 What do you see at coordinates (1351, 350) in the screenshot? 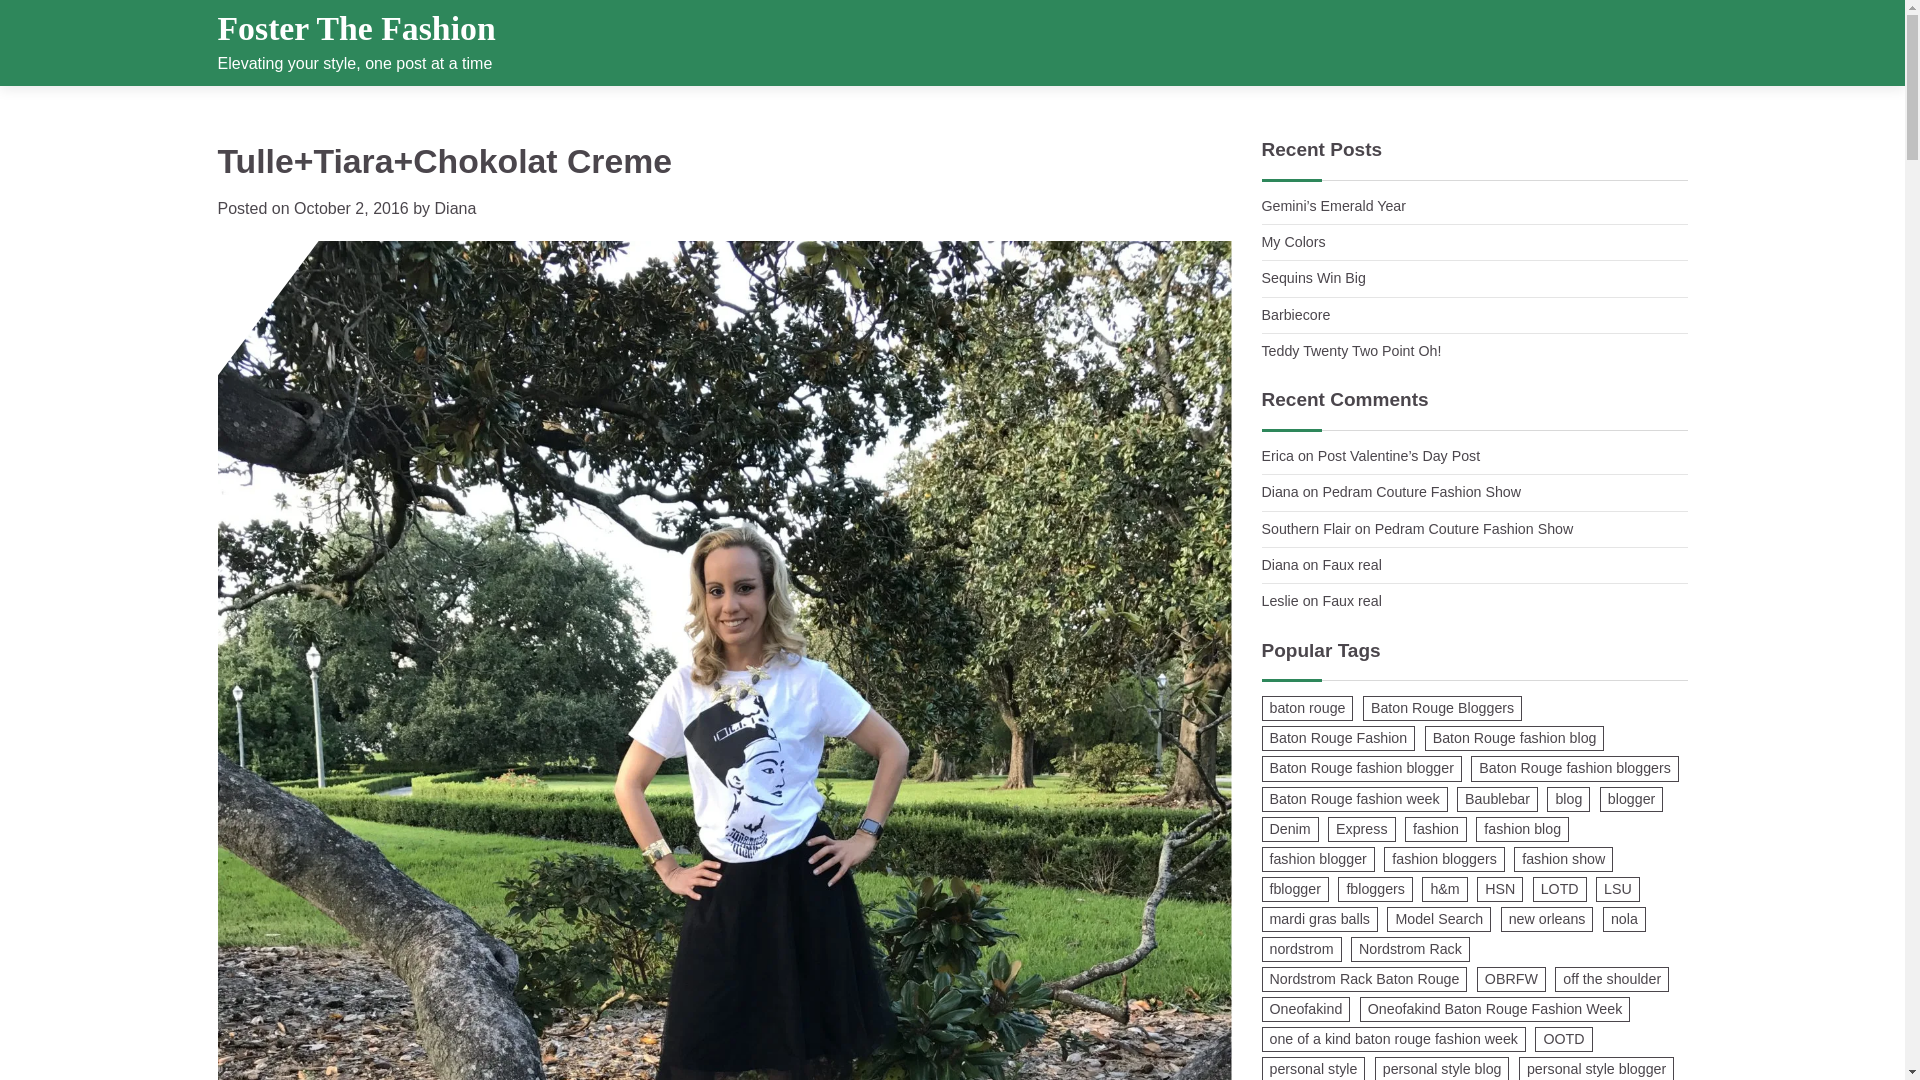
I see `Teddy Twenty Two Point Oh!` at bounding box center [1351, 350].